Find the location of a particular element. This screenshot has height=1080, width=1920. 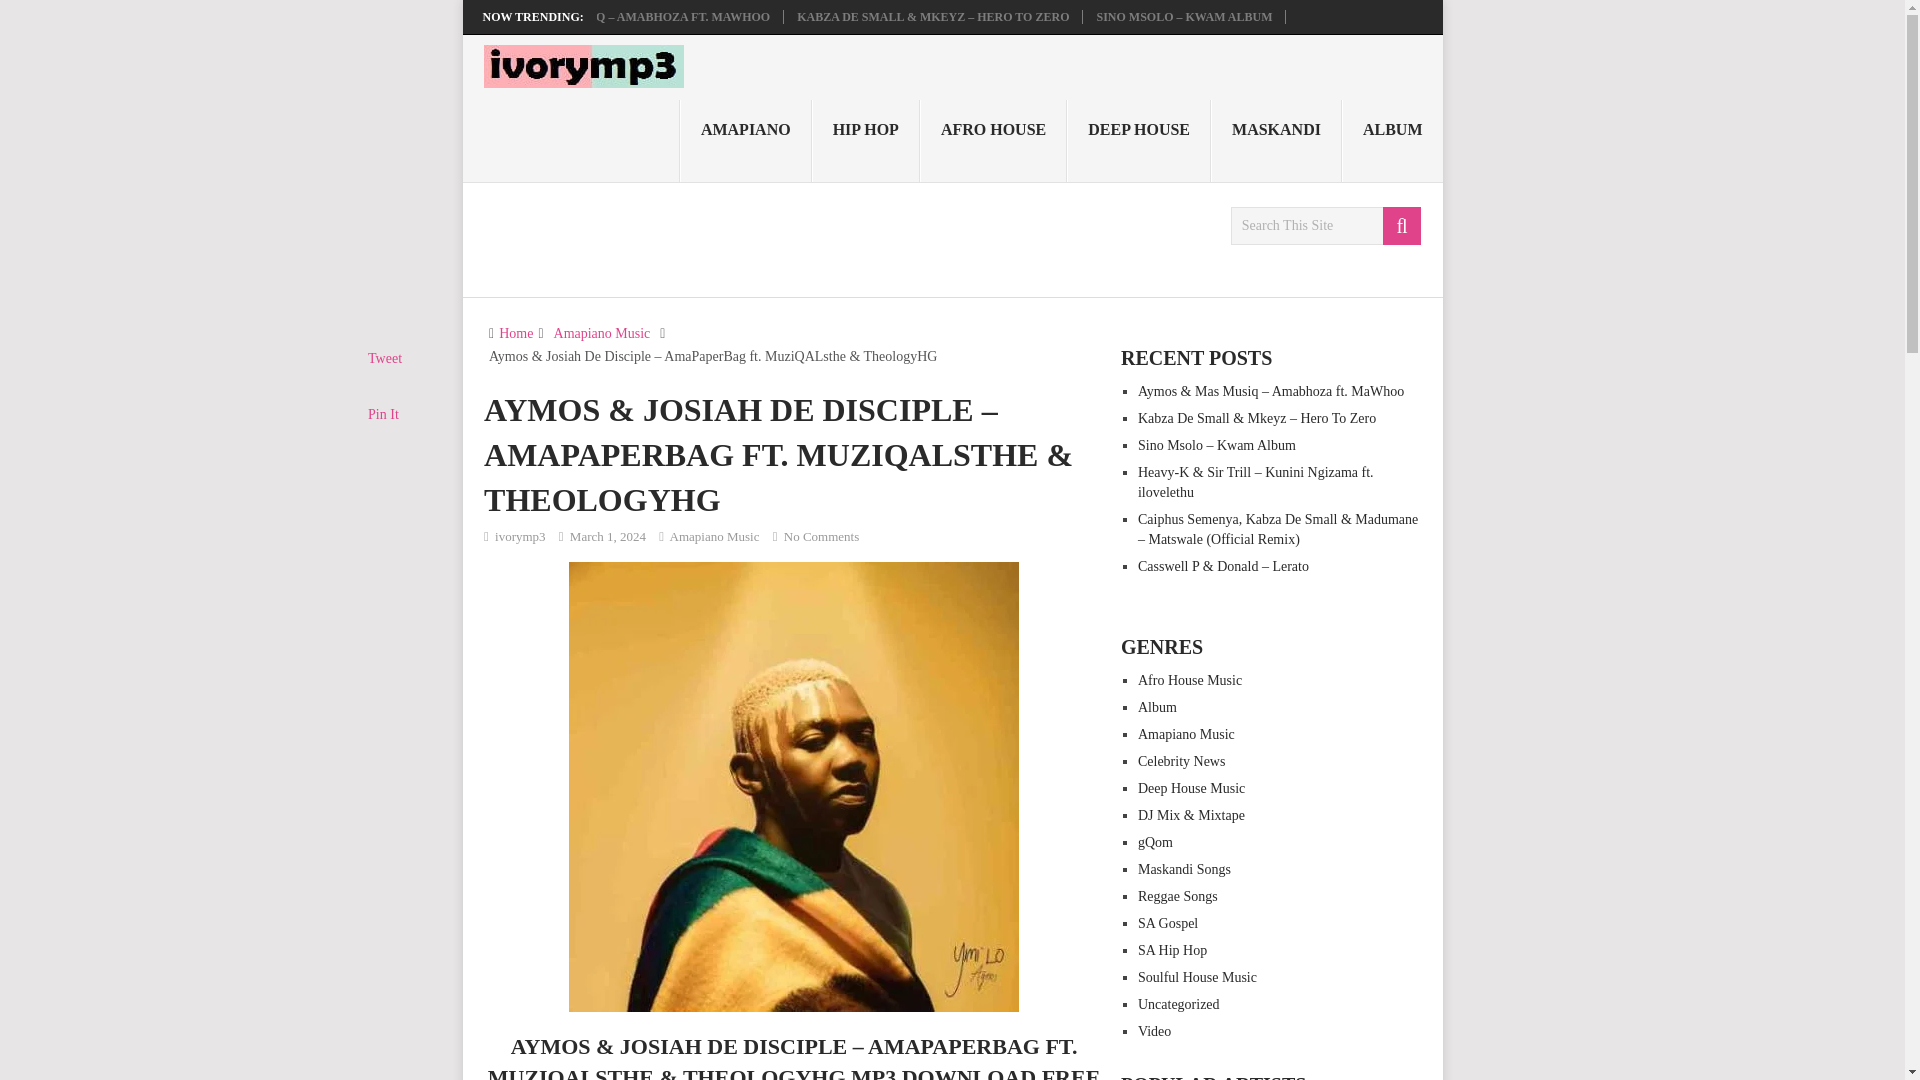

Home is located at coordinates (516, 334).